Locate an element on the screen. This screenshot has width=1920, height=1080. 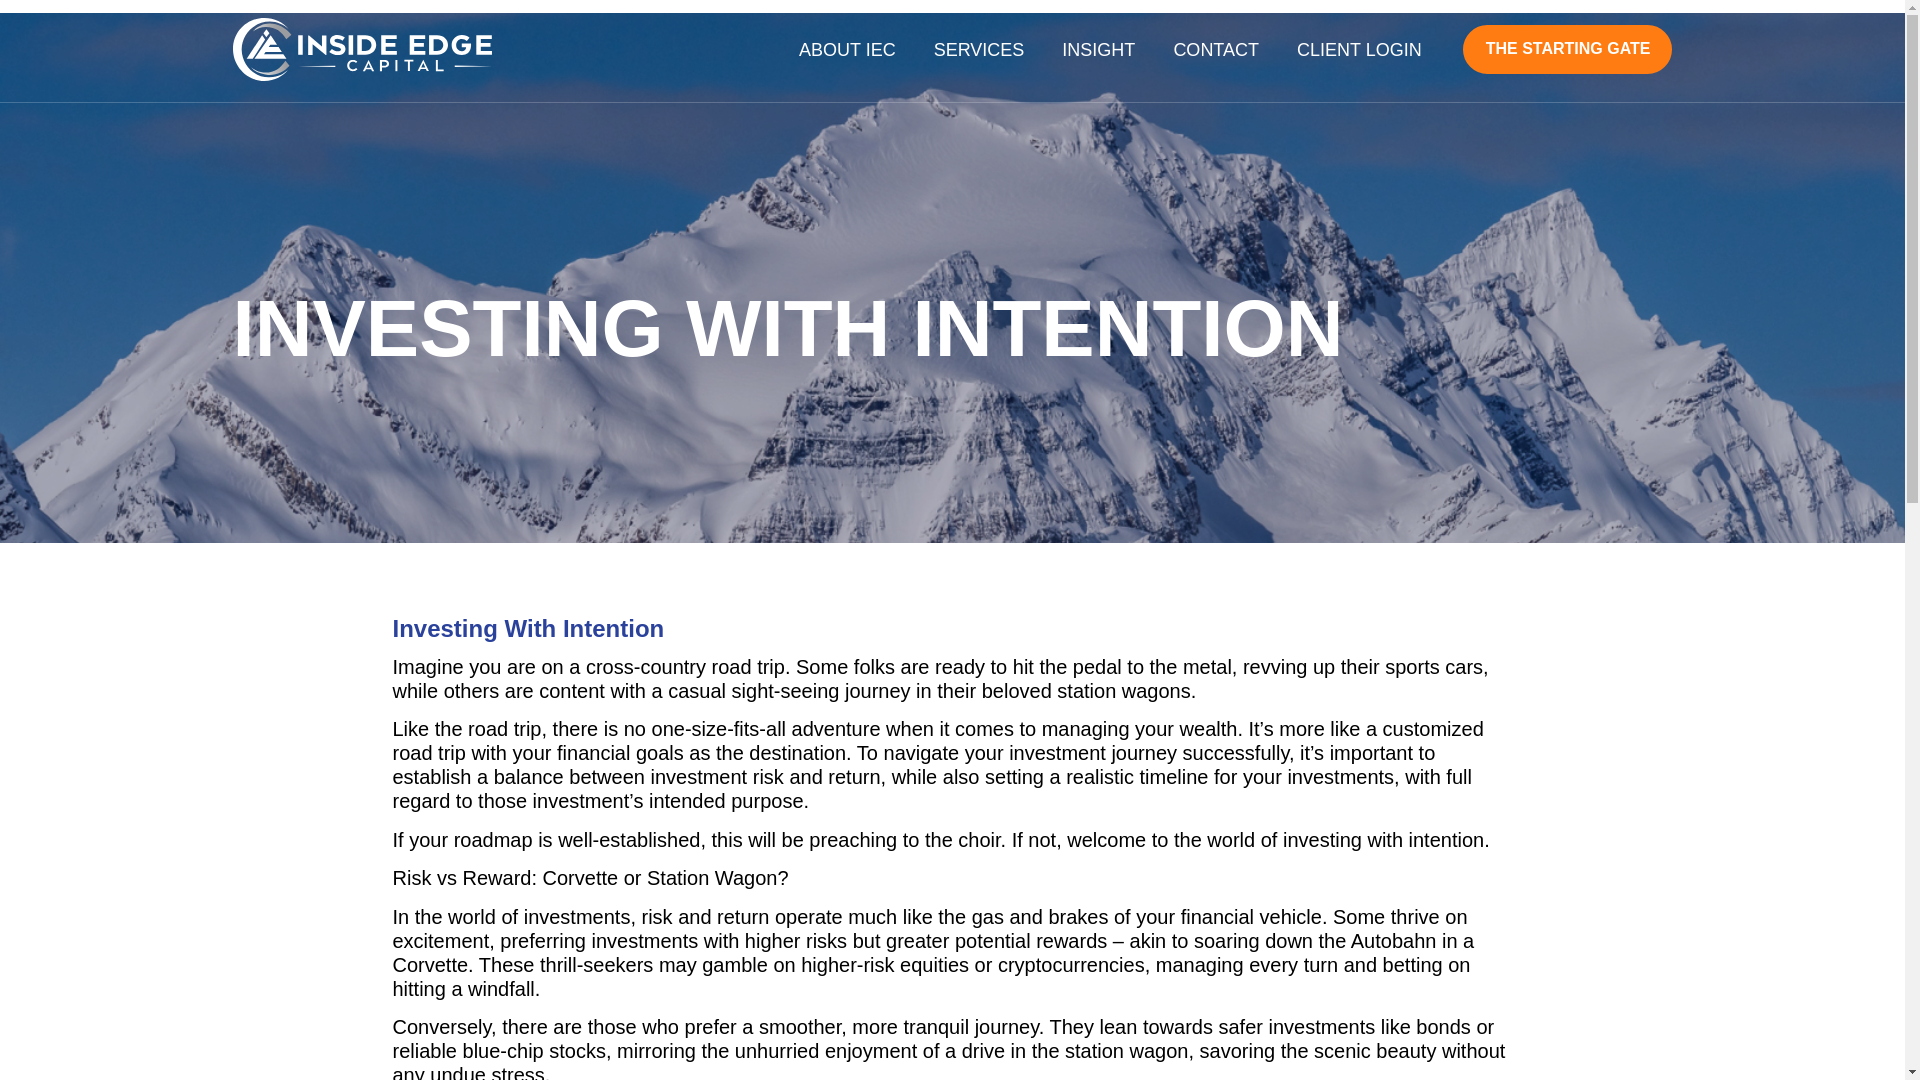
CONTACT is located at coordinates (1216, 49).